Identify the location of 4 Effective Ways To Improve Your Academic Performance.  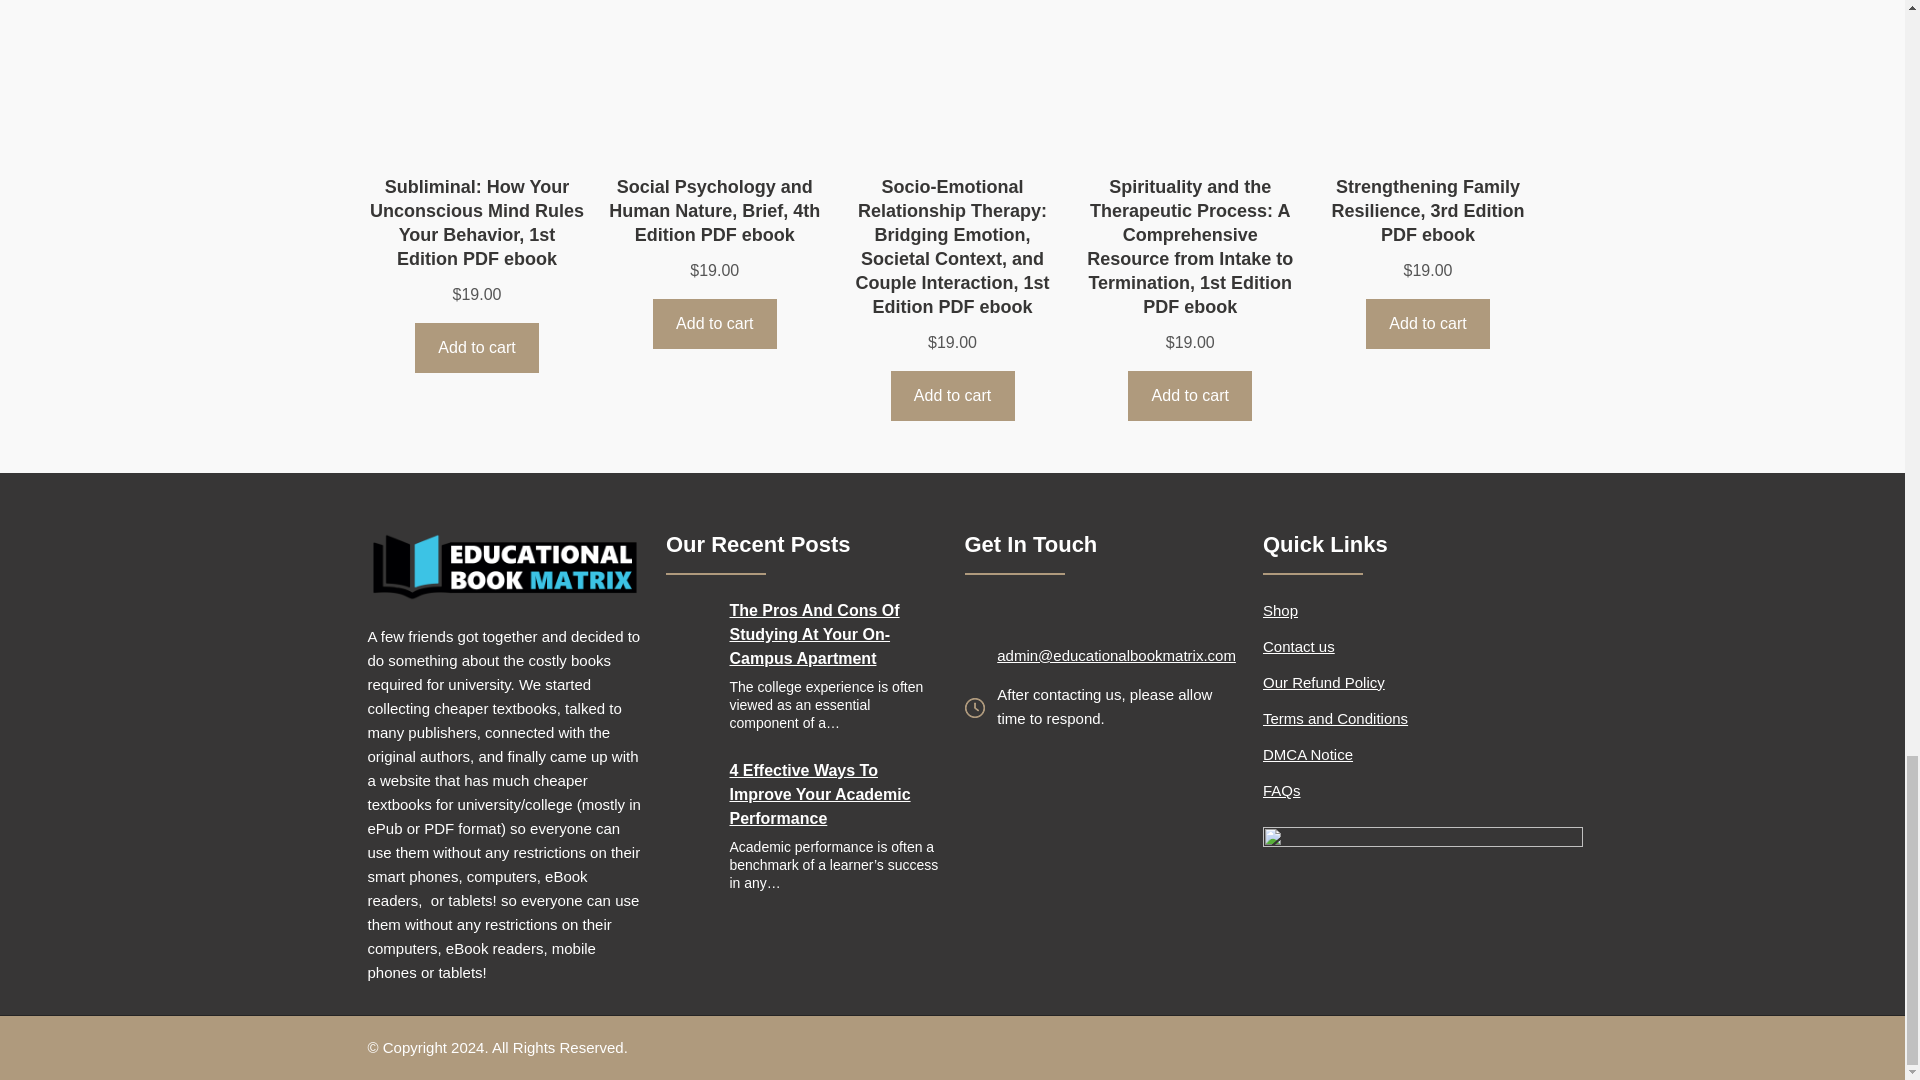
(834, 794).